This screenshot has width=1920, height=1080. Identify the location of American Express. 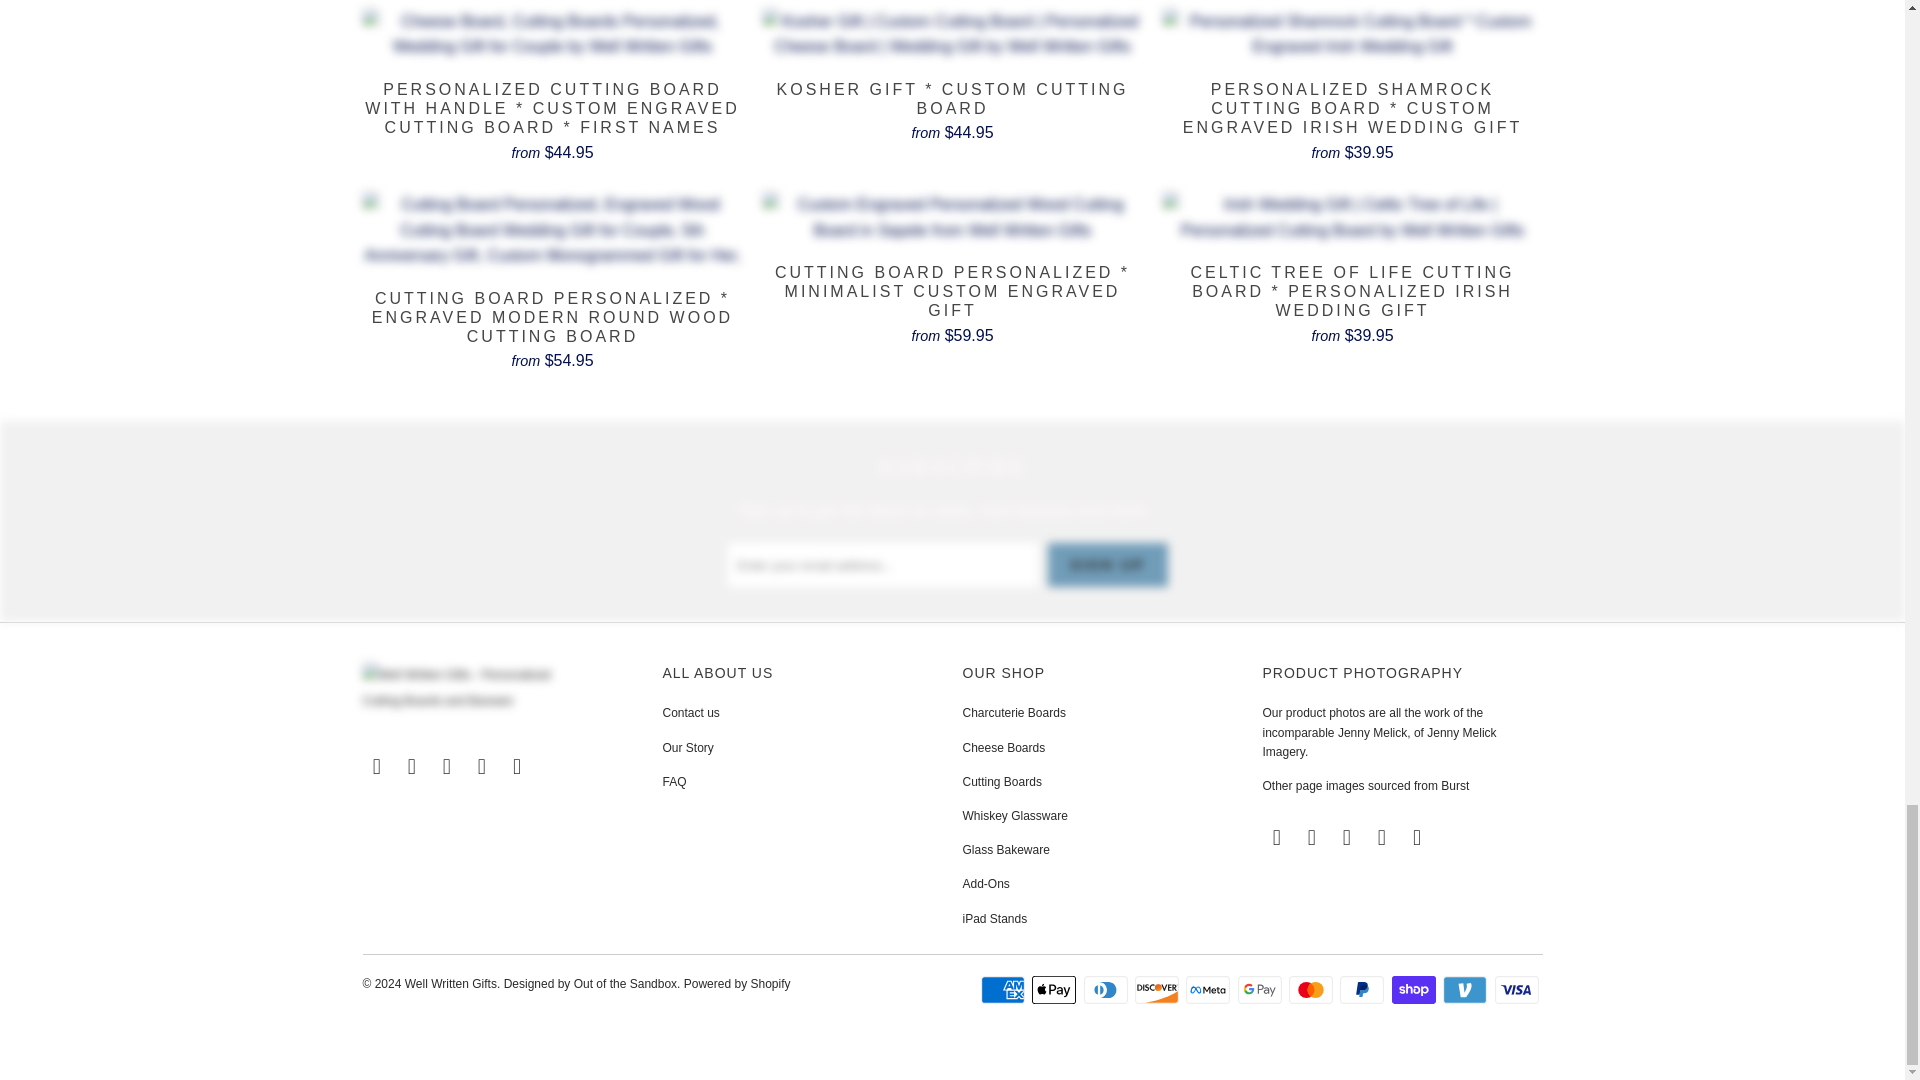
(1005, 990).